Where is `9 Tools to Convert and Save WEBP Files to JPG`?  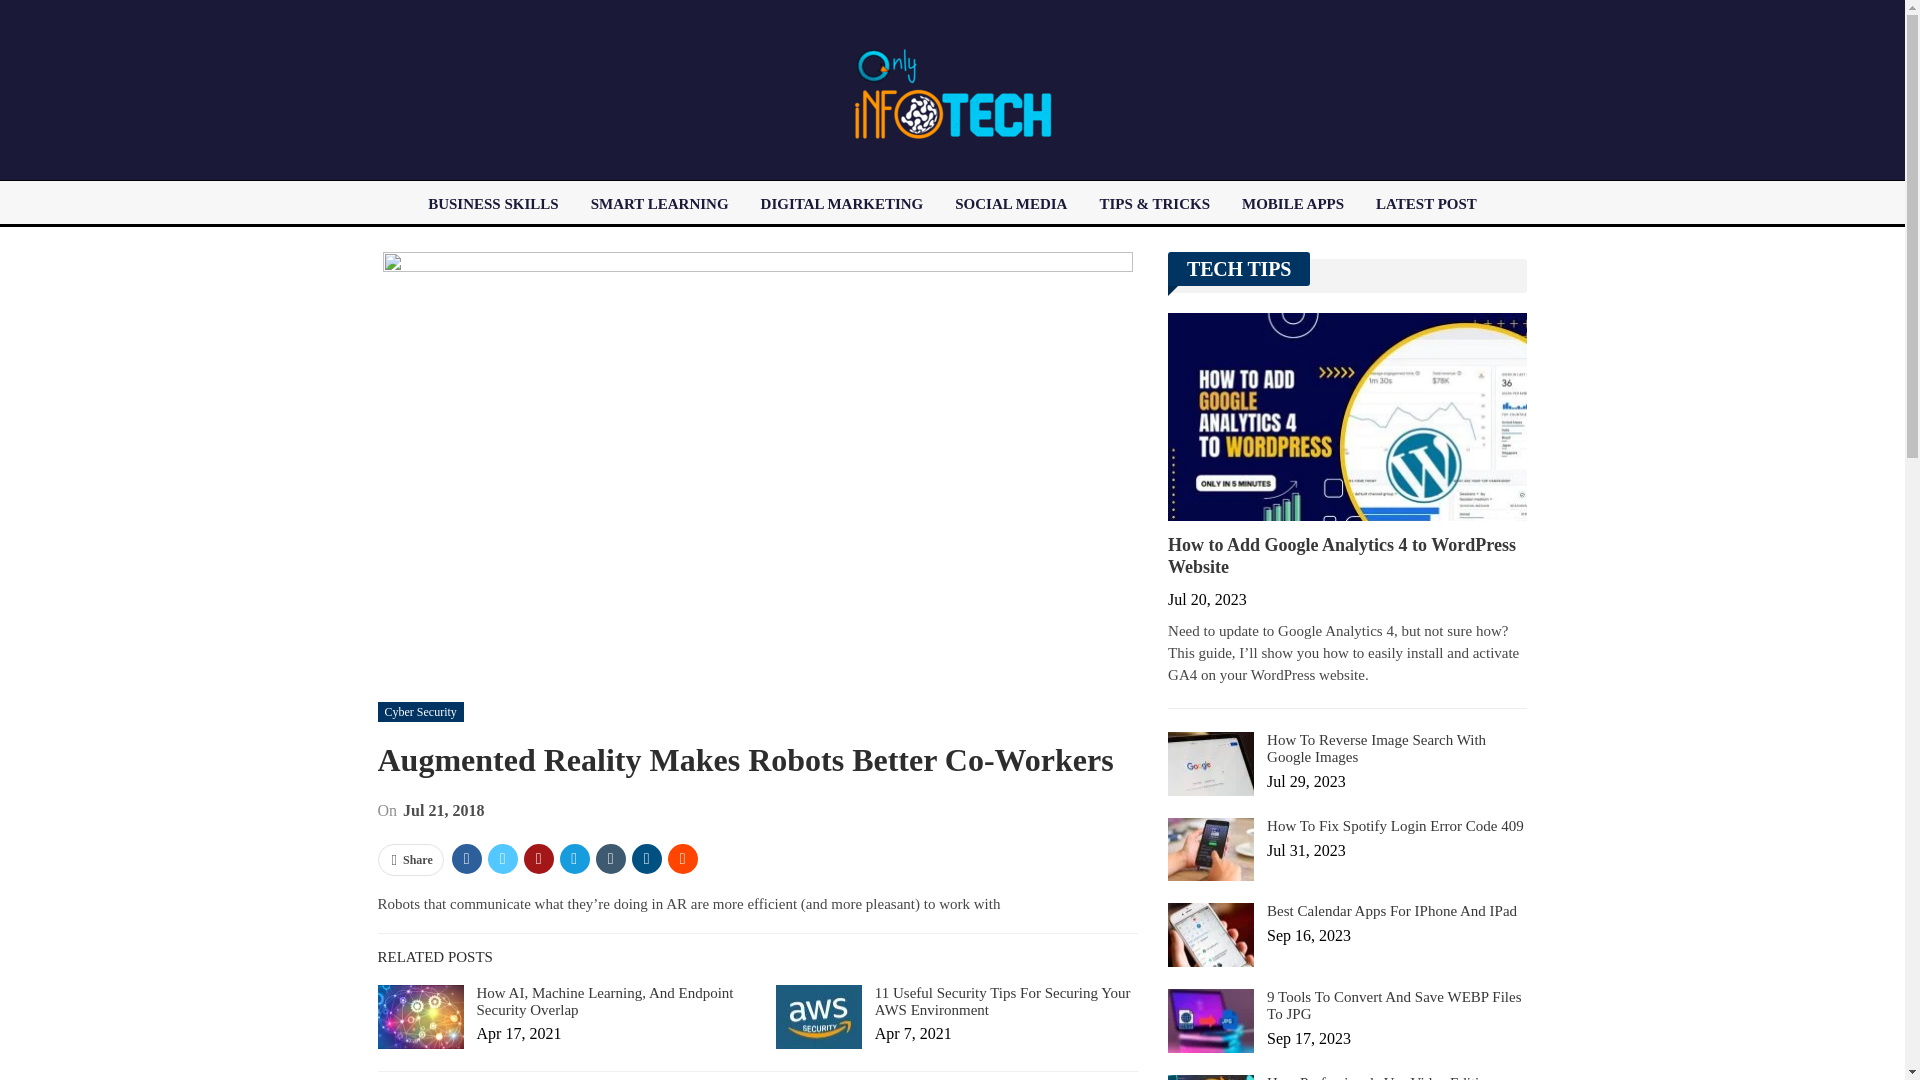 9 Tools to Convert and Save WEBP Files to JPG is located at coordinates (1210, 1021).